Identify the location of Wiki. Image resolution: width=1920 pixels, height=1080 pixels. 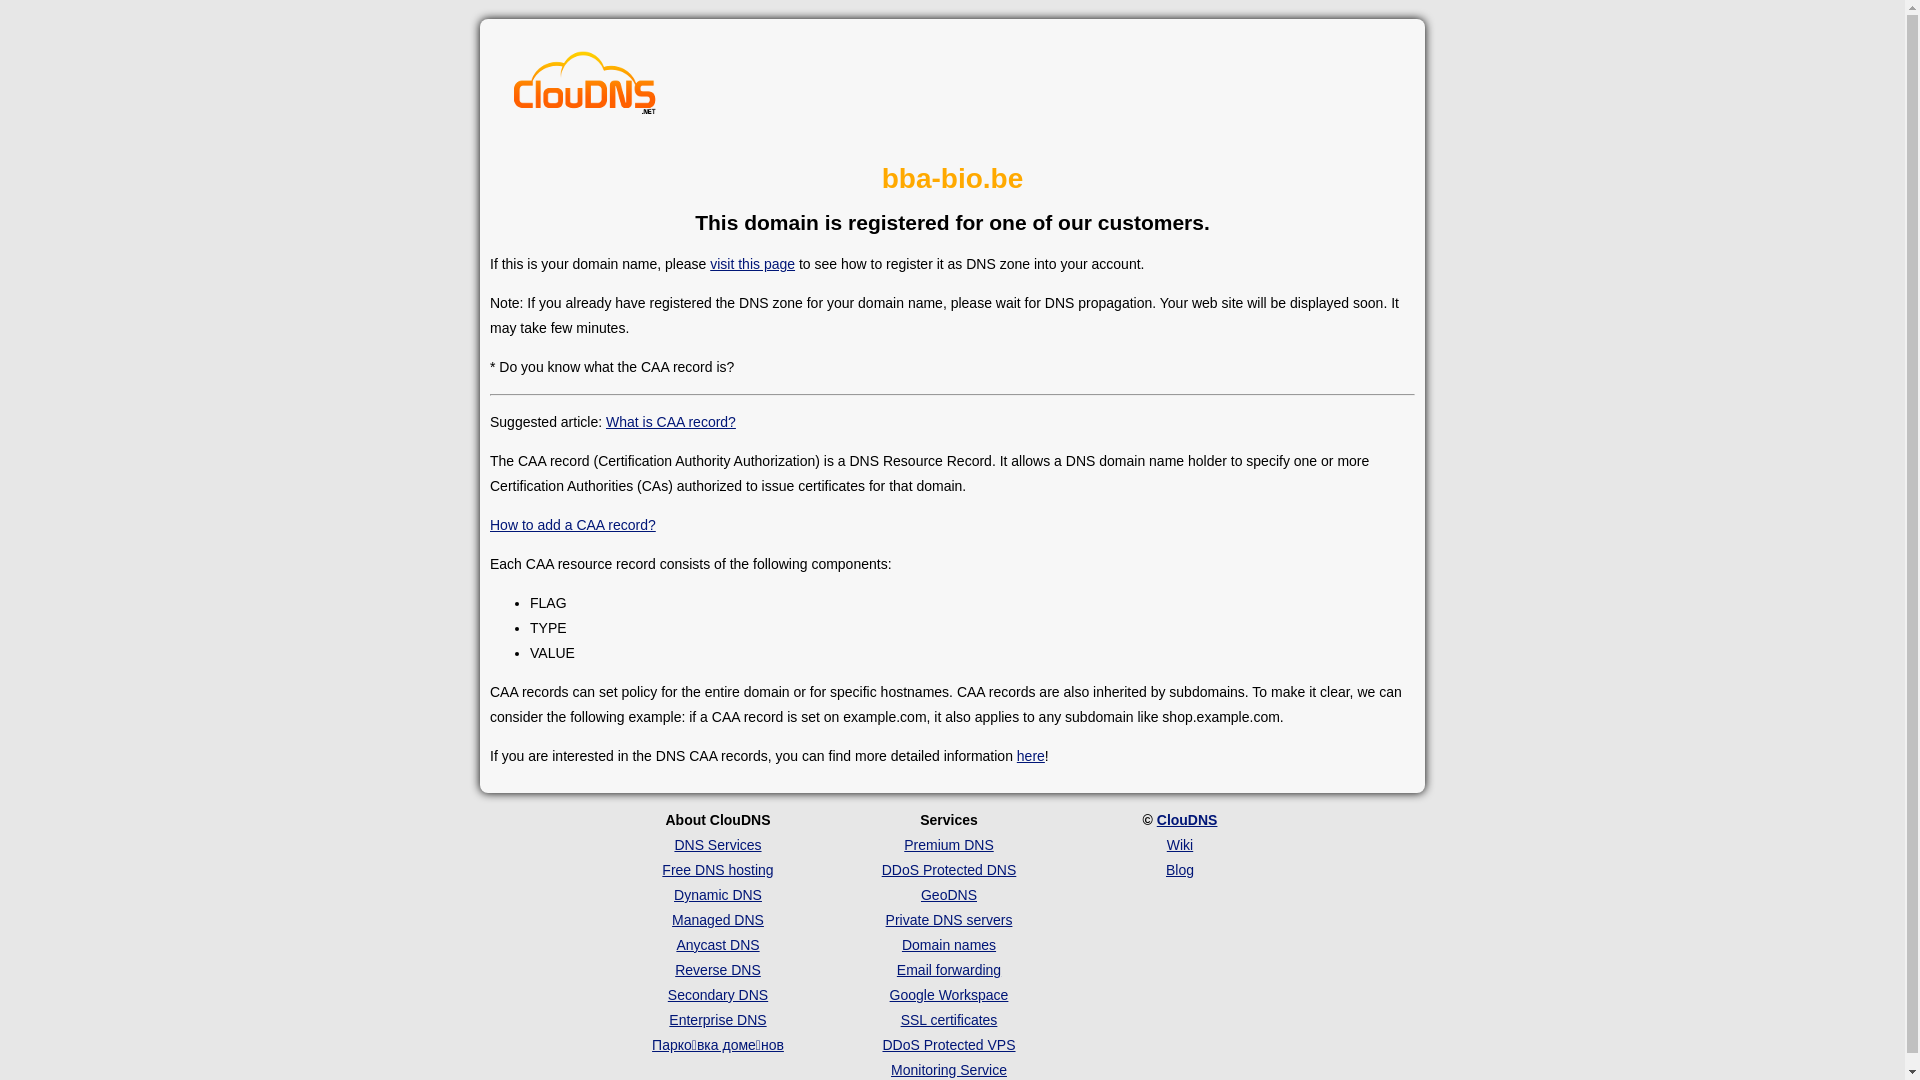
(1180, 845).